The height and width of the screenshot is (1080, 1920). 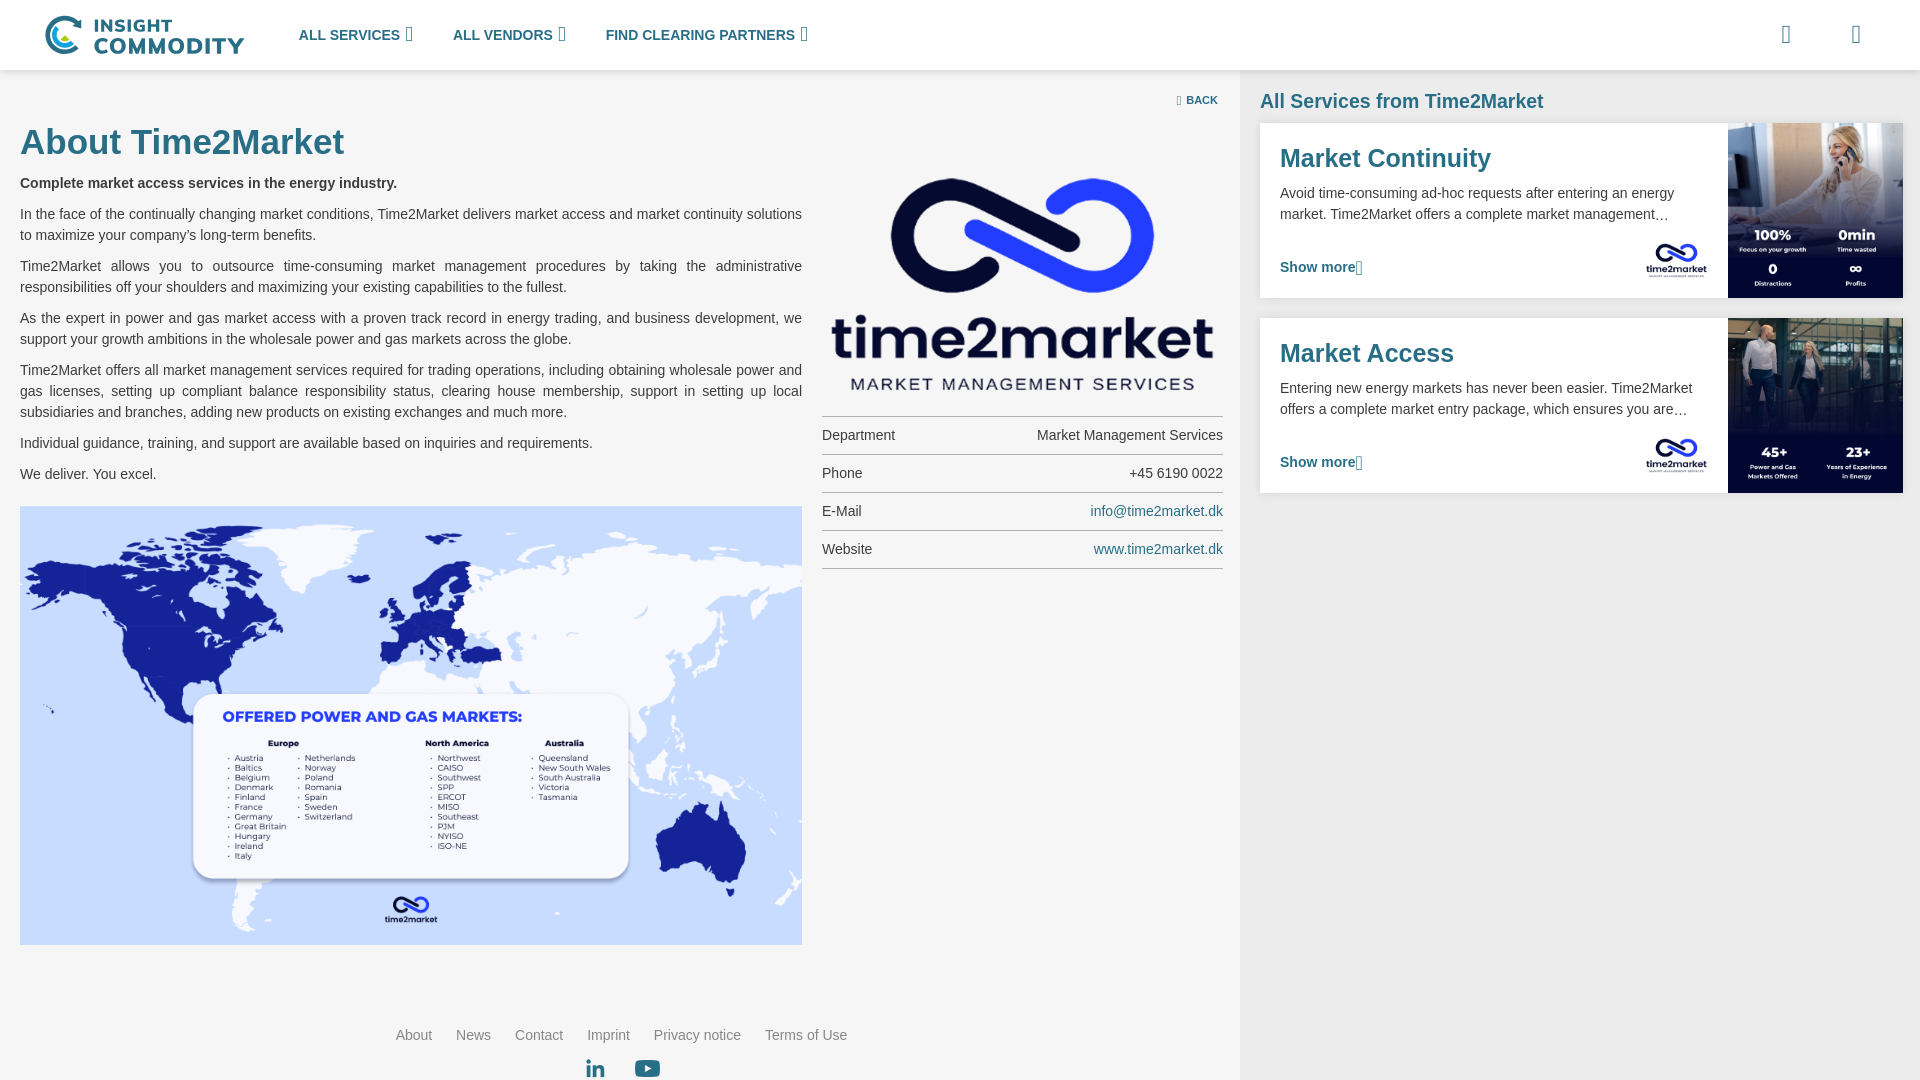 What do you see at coordinates (1580, 210) in the screenshot?
I see `Go to product` at bounding box center [1580, 210].